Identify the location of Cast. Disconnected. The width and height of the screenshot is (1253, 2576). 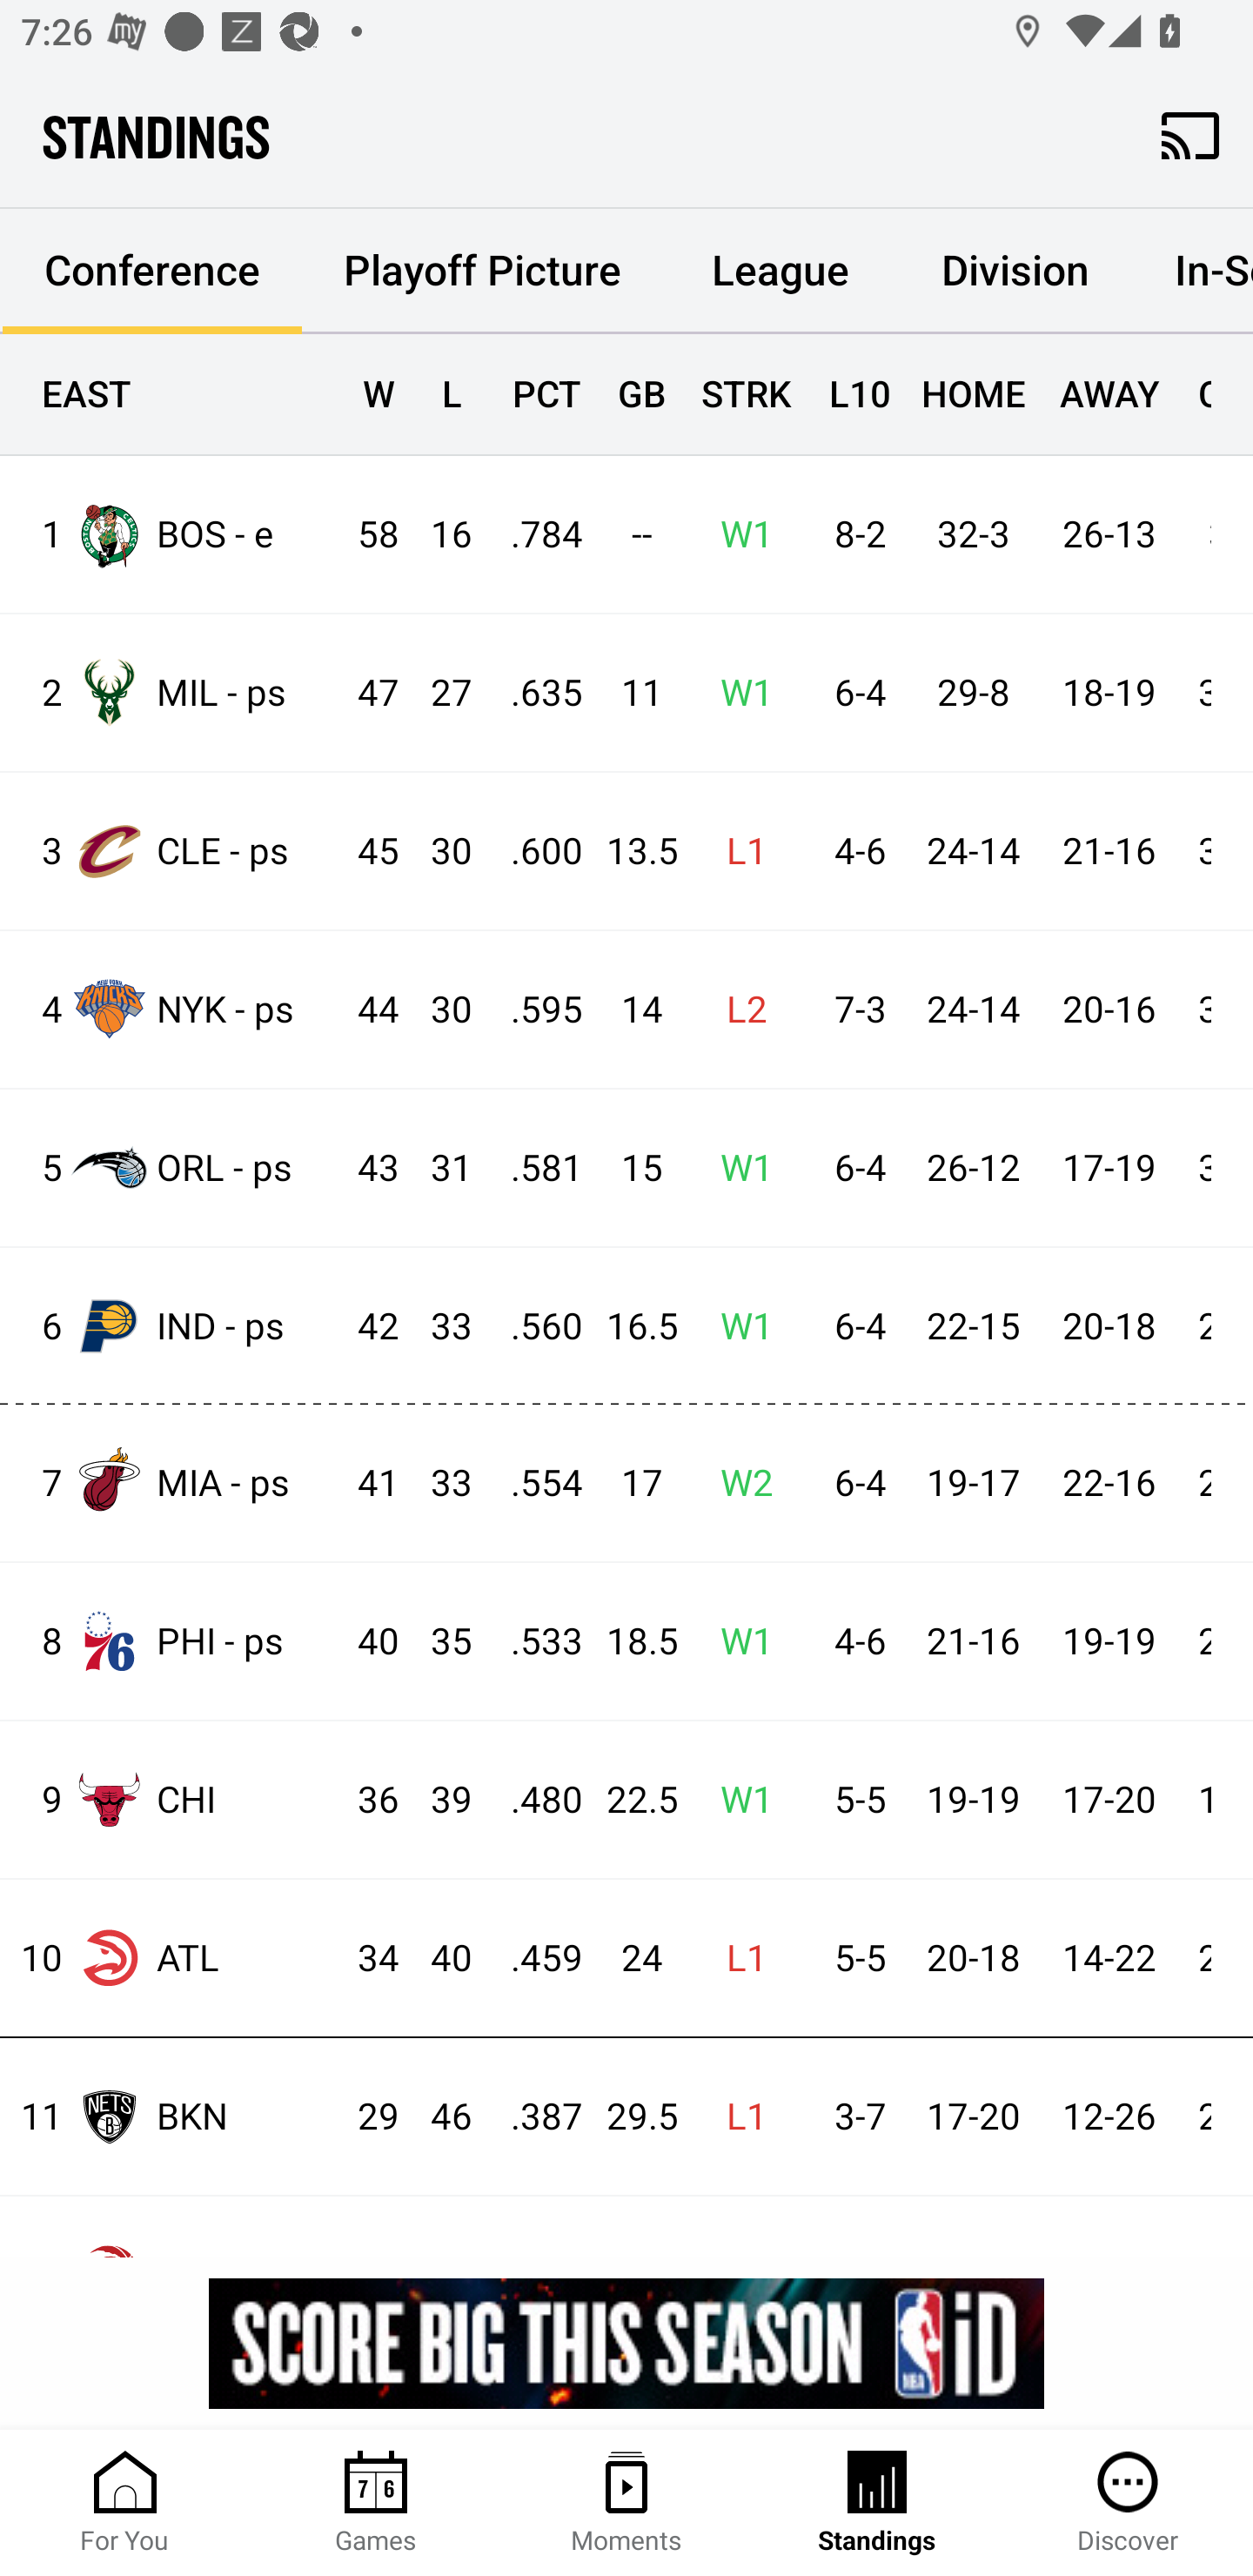
(1190, 135).